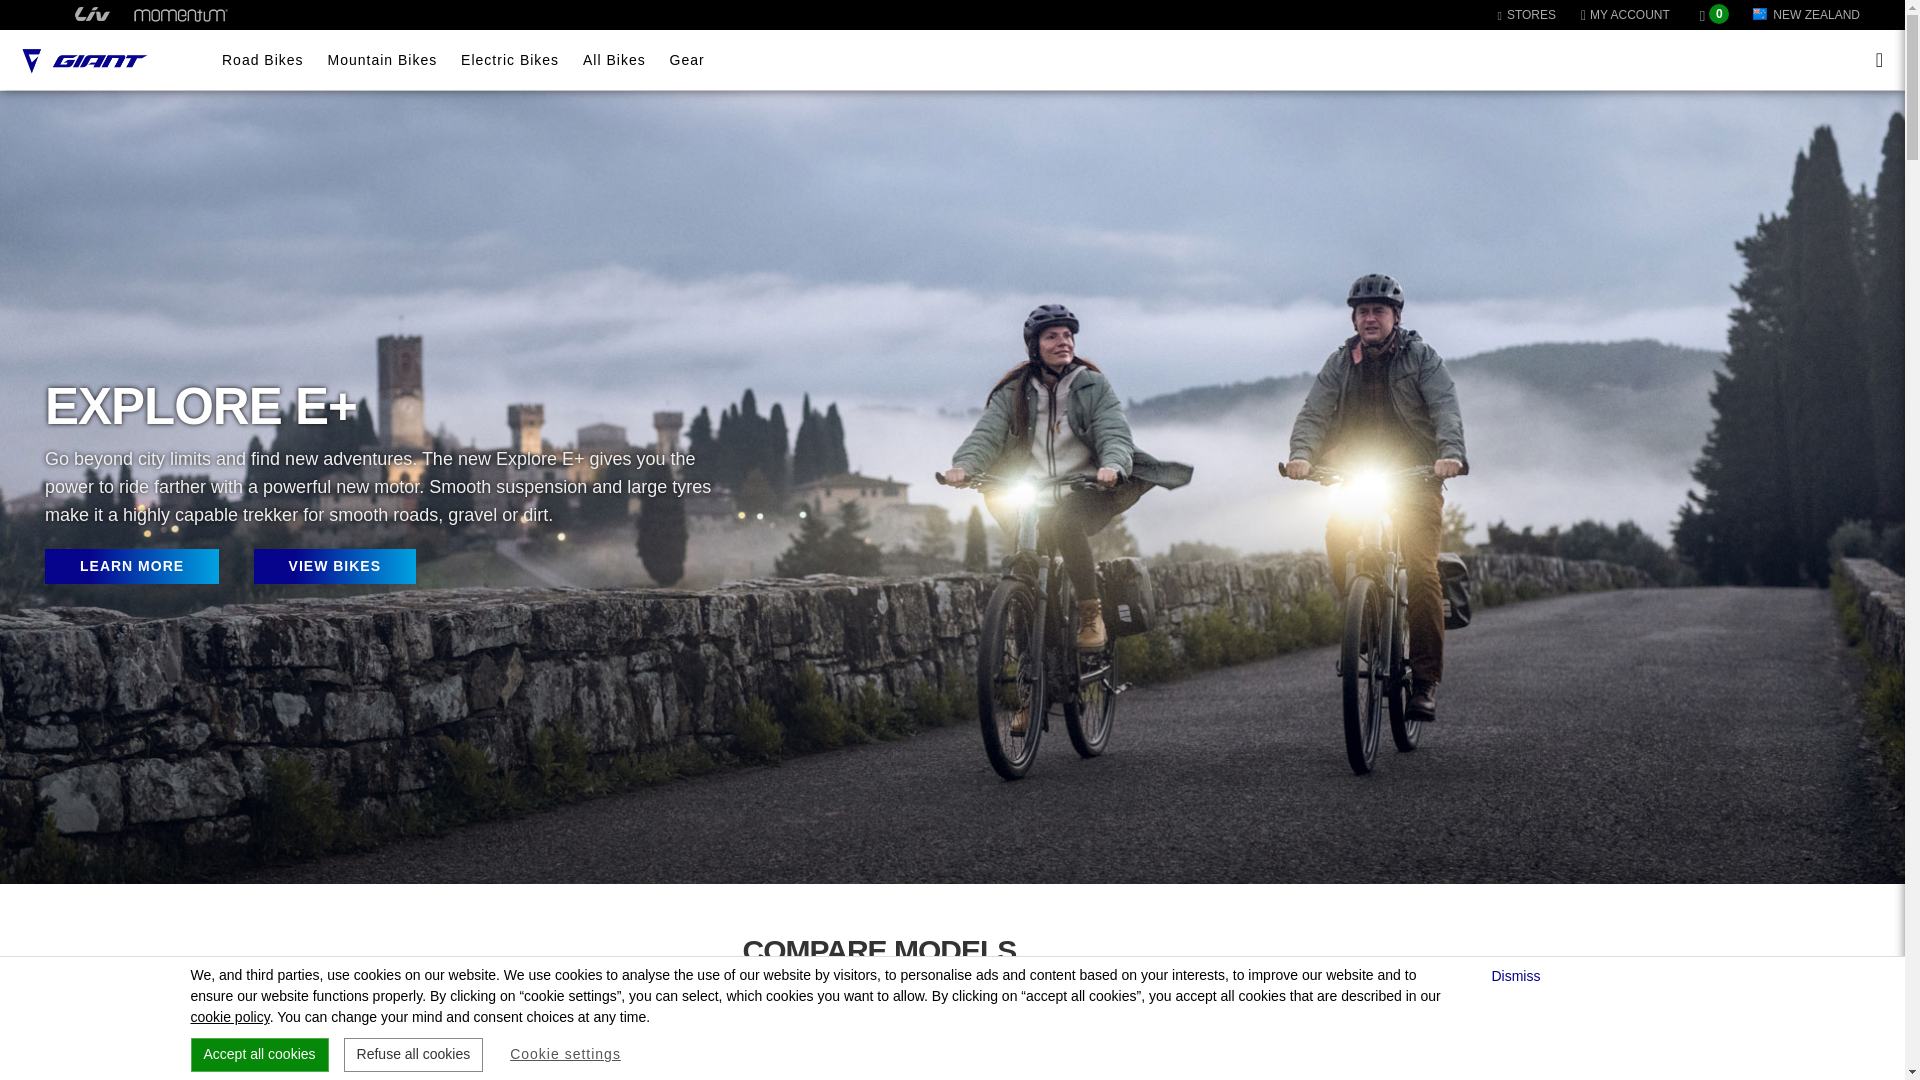  Describe the element at coordinates (565, 1054) in the screenshot. I see `Cookie settings` at that location.